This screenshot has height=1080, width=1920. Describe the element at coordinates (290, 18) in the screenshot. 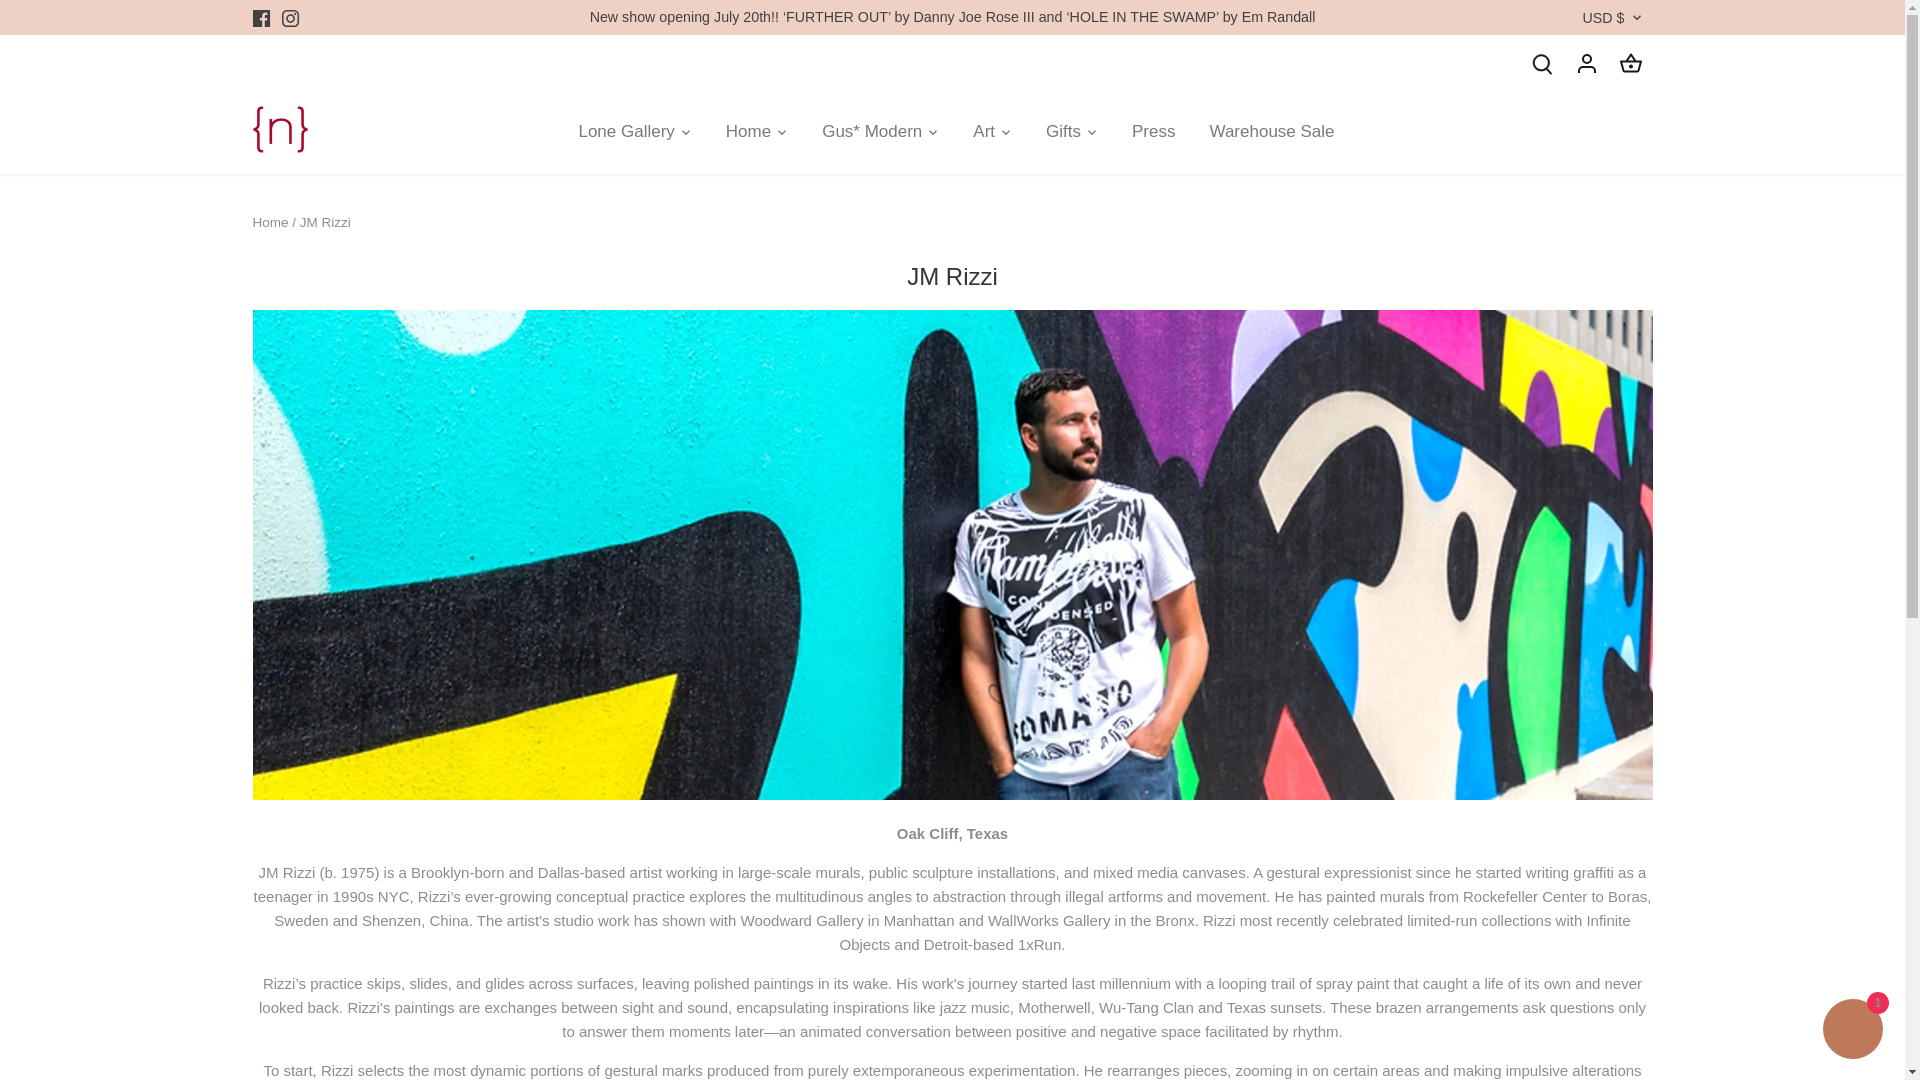

I see `Instagram` at that location.